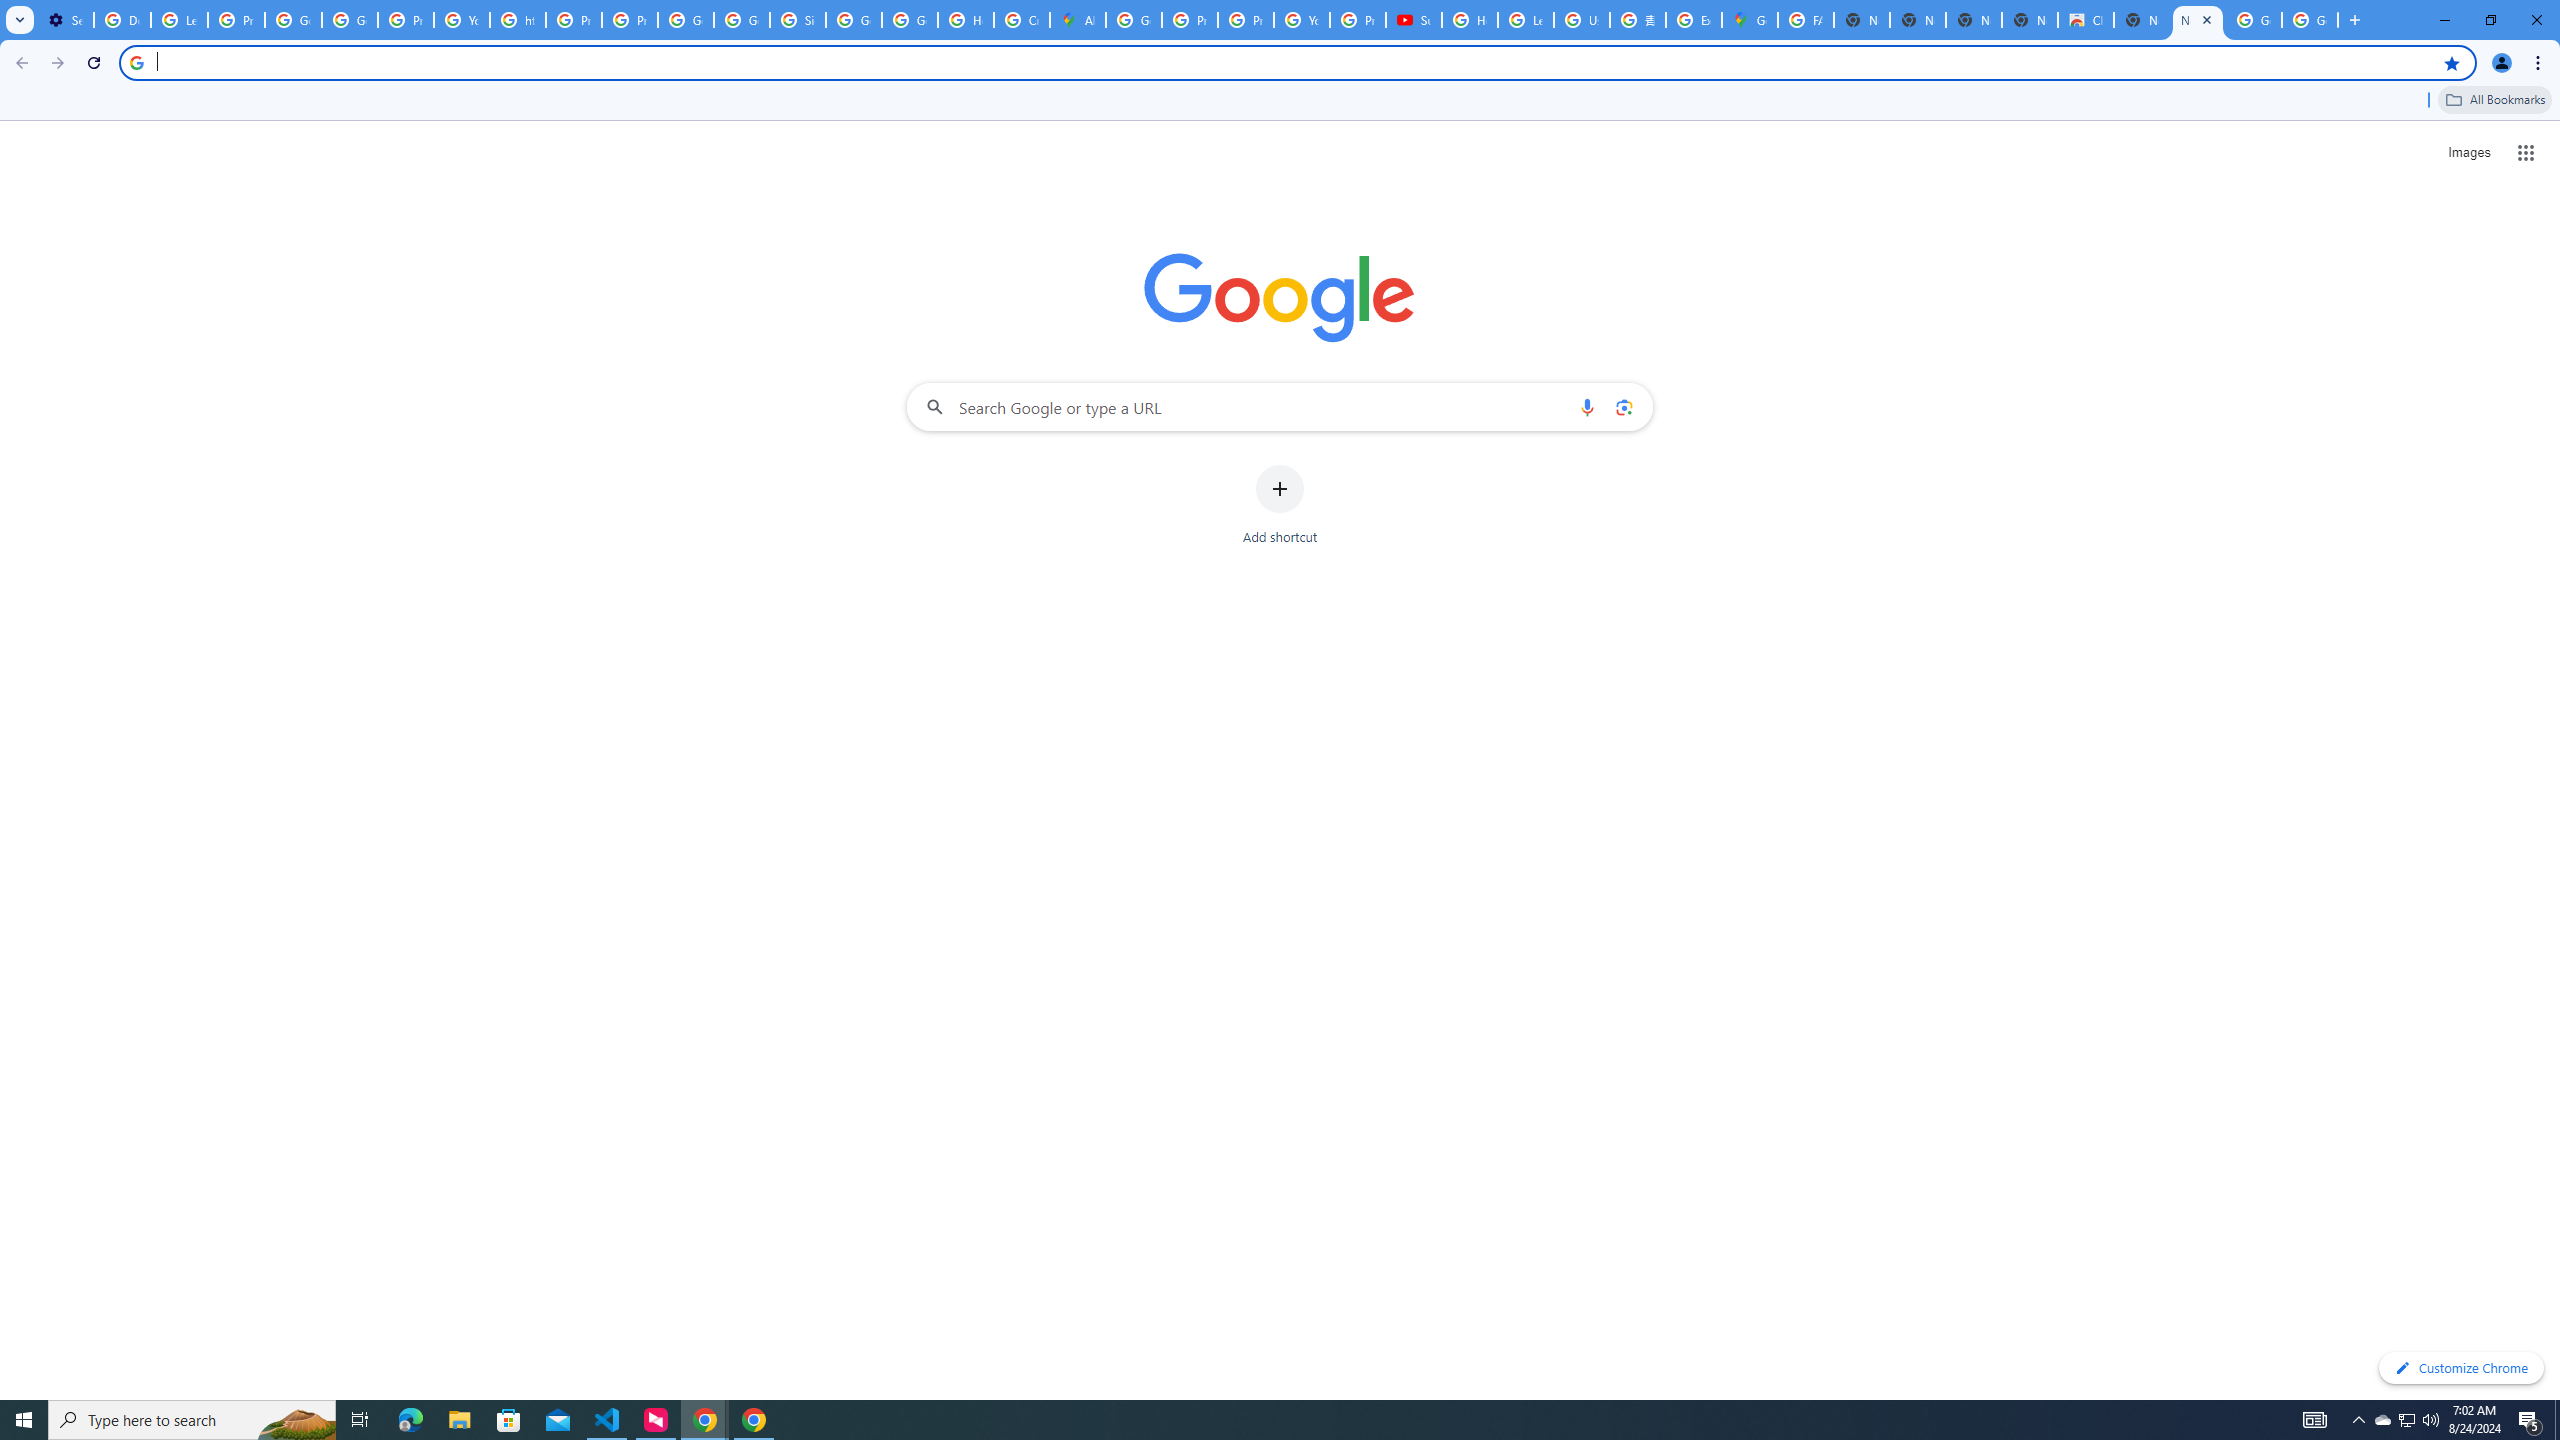 The image size is (2560, 1440). What do you see at coordinates (2310, 20) in the screenshot?
I see `Google Images` at bounding box center [2310, 20].